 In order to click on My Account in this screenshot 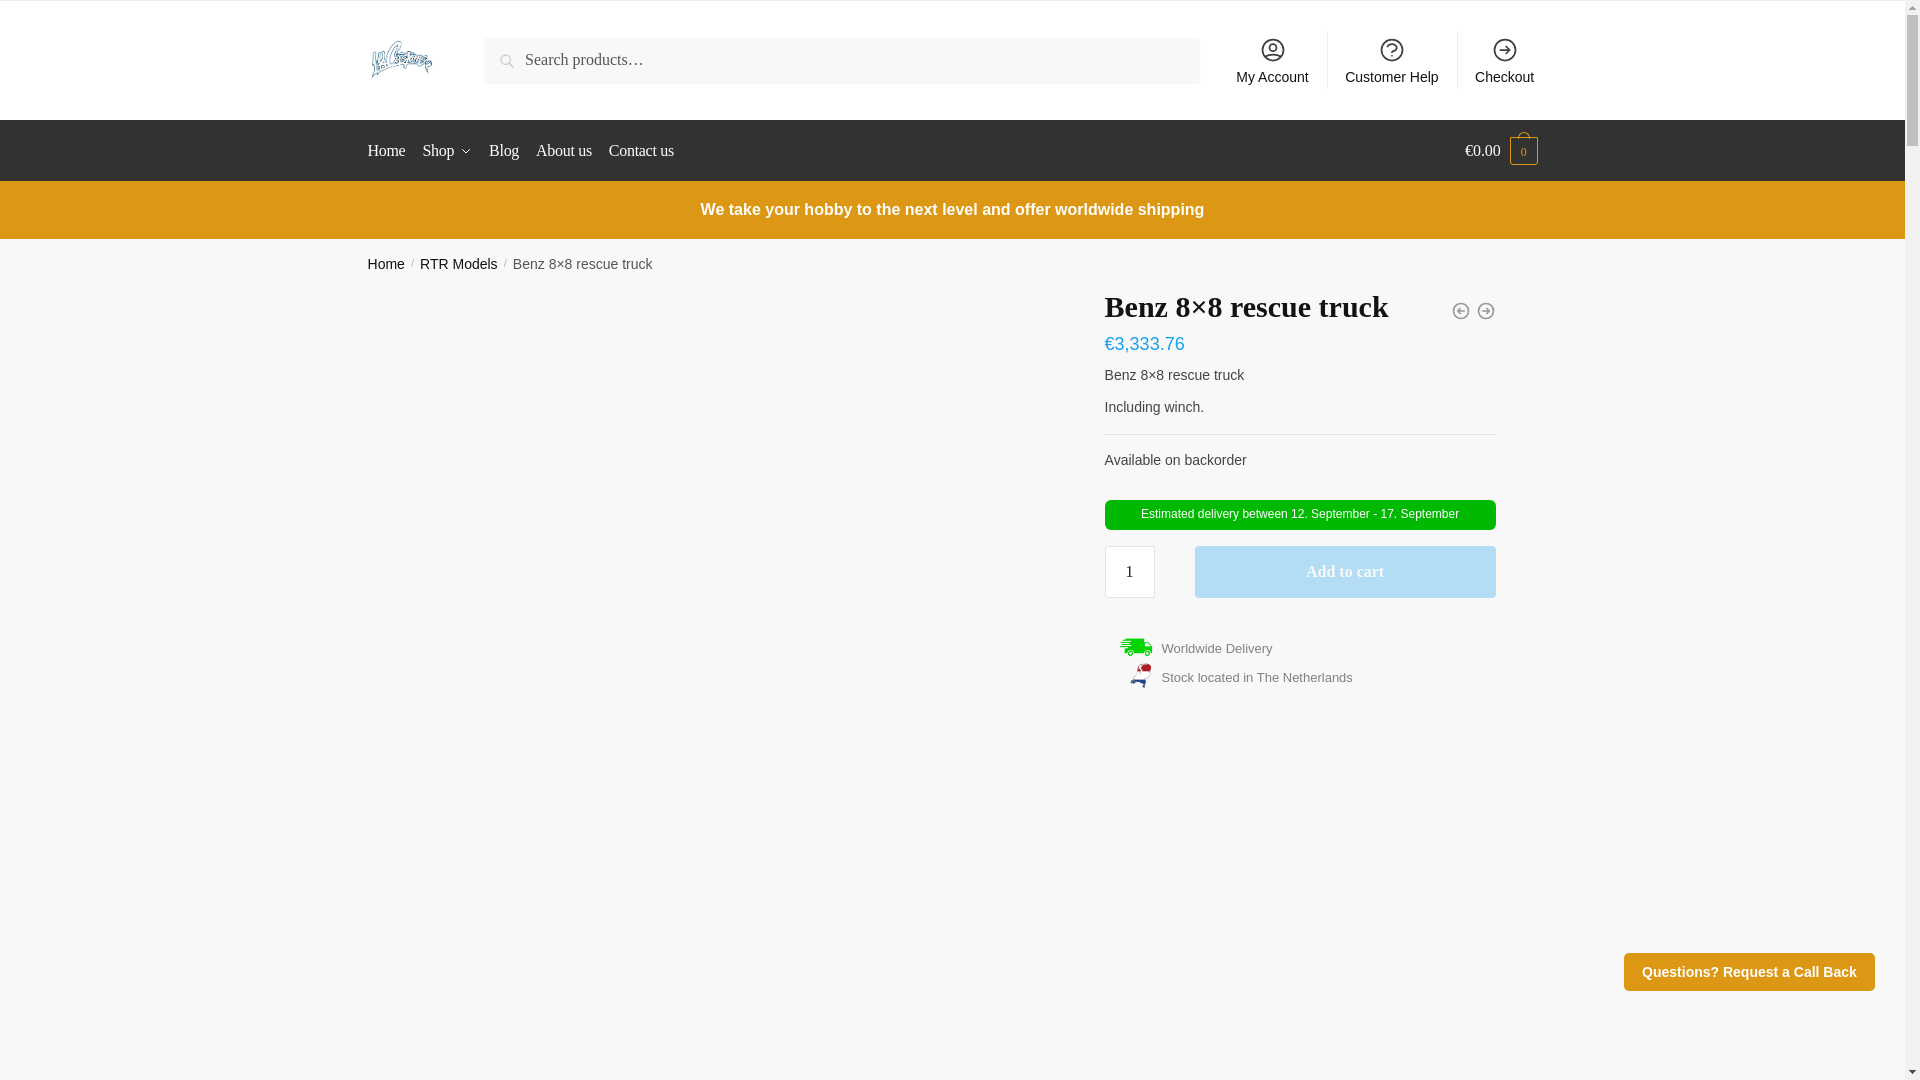, I will do `click(1272, 60)`.